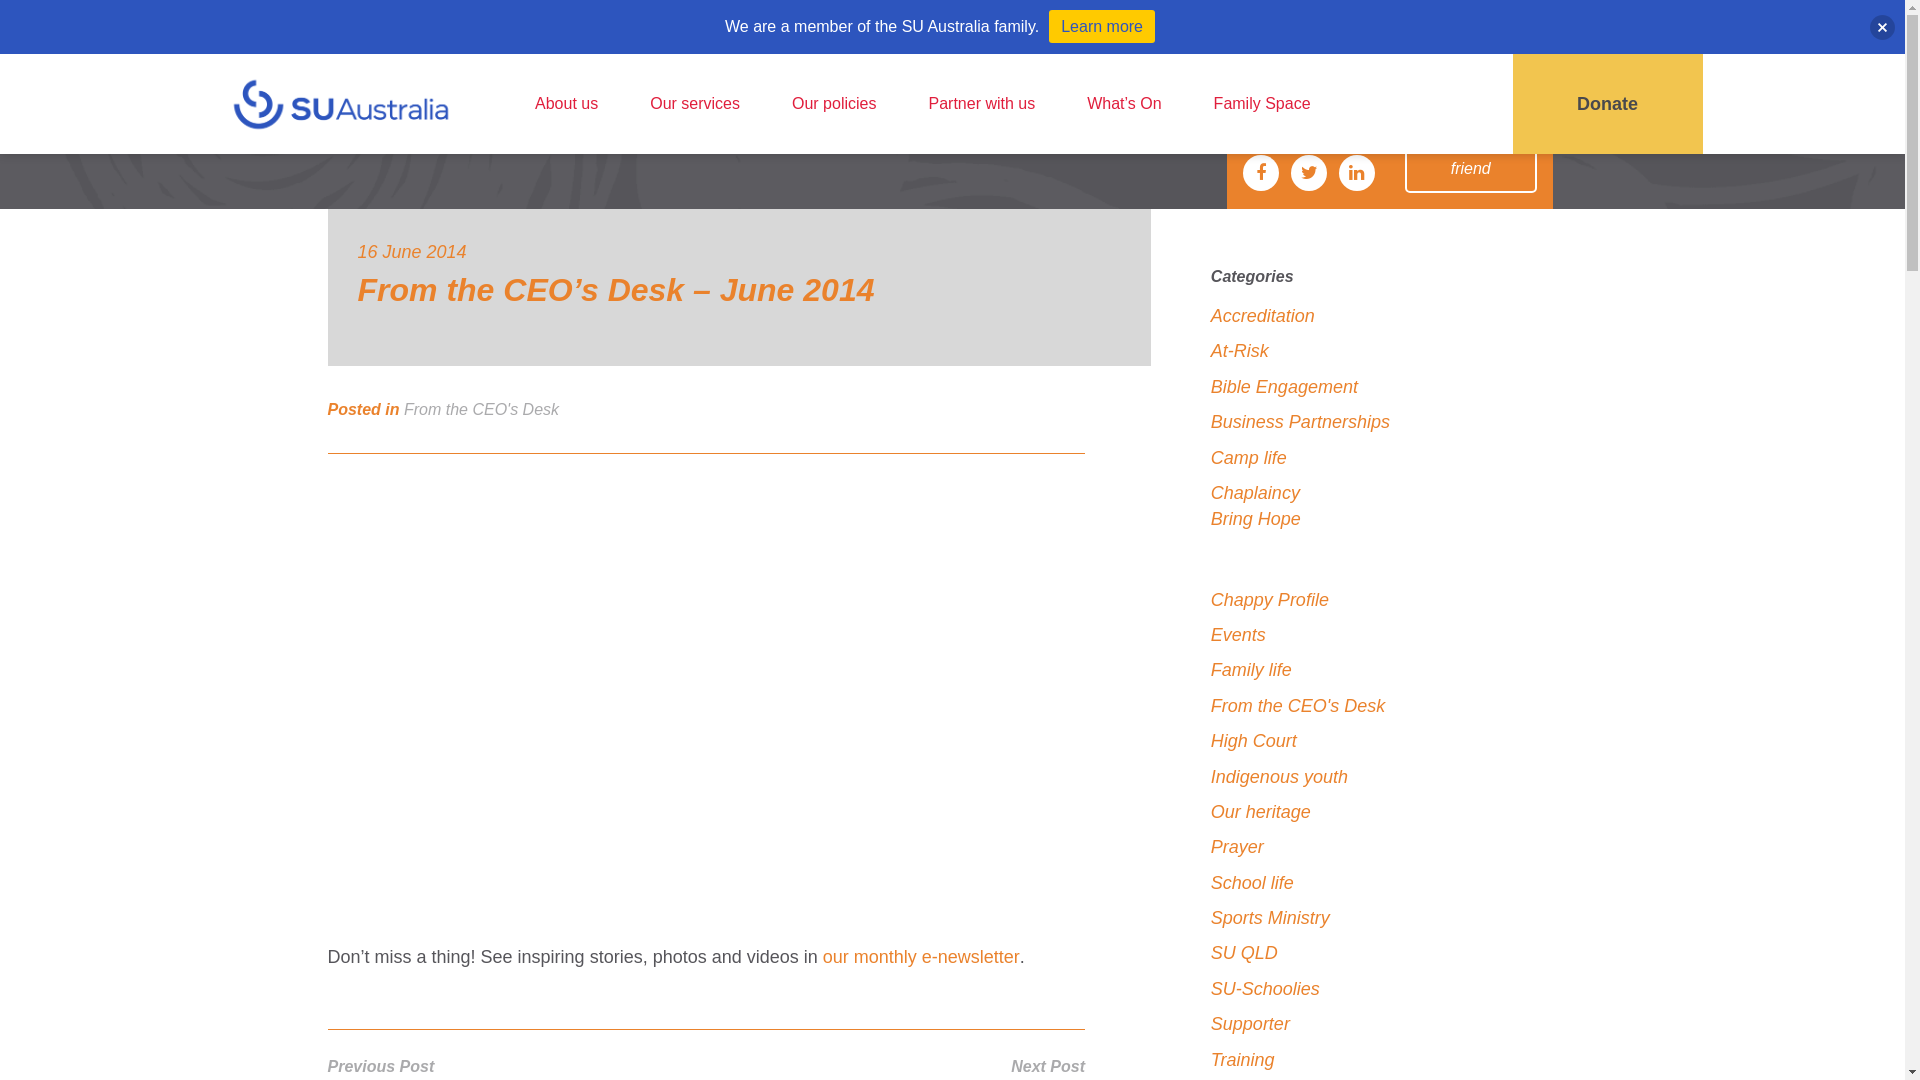 The height and width of the screenshot is (1080, 1920). What do you see at coordinates (1244, 953) in the screenshot?
I see `SU QLD` at bounding box center [1244, 953].